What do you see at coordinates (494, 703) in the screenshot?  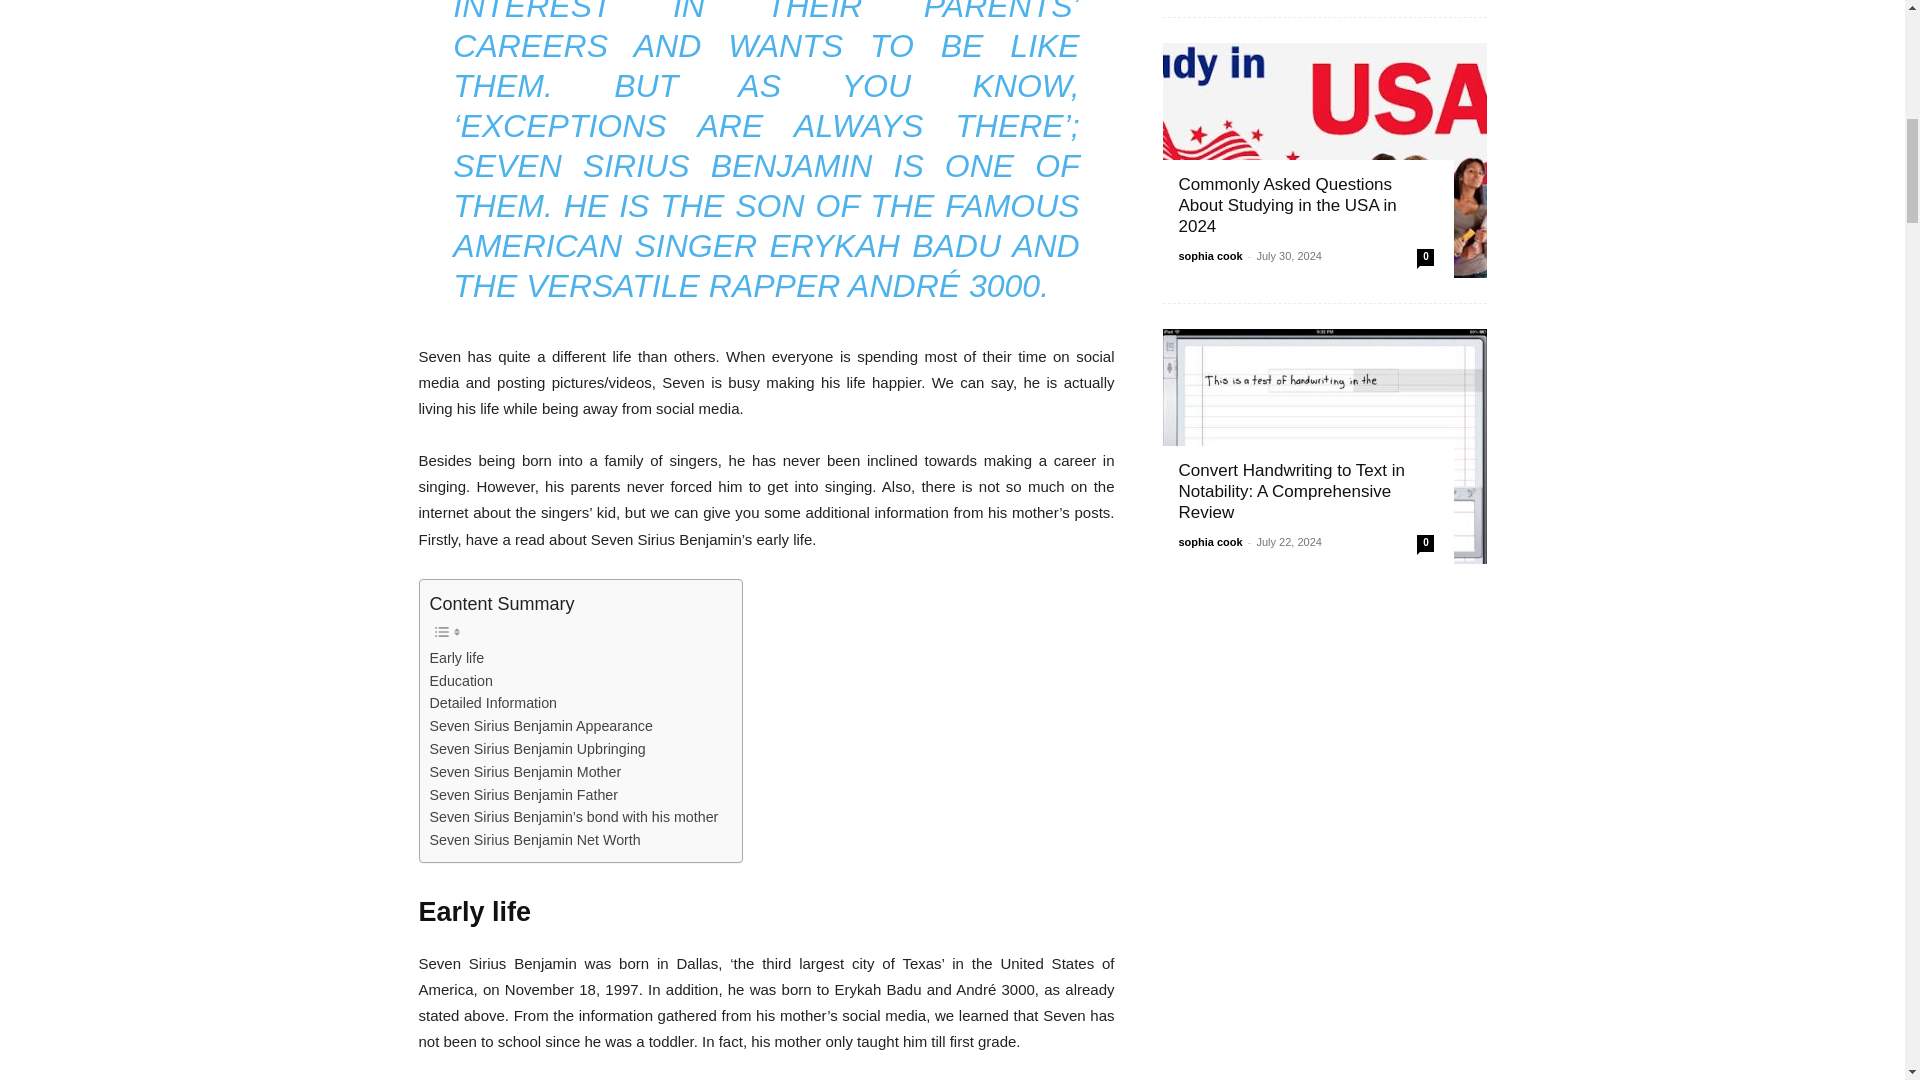 I see `Detailed Information` at bounding box center [494, 703].